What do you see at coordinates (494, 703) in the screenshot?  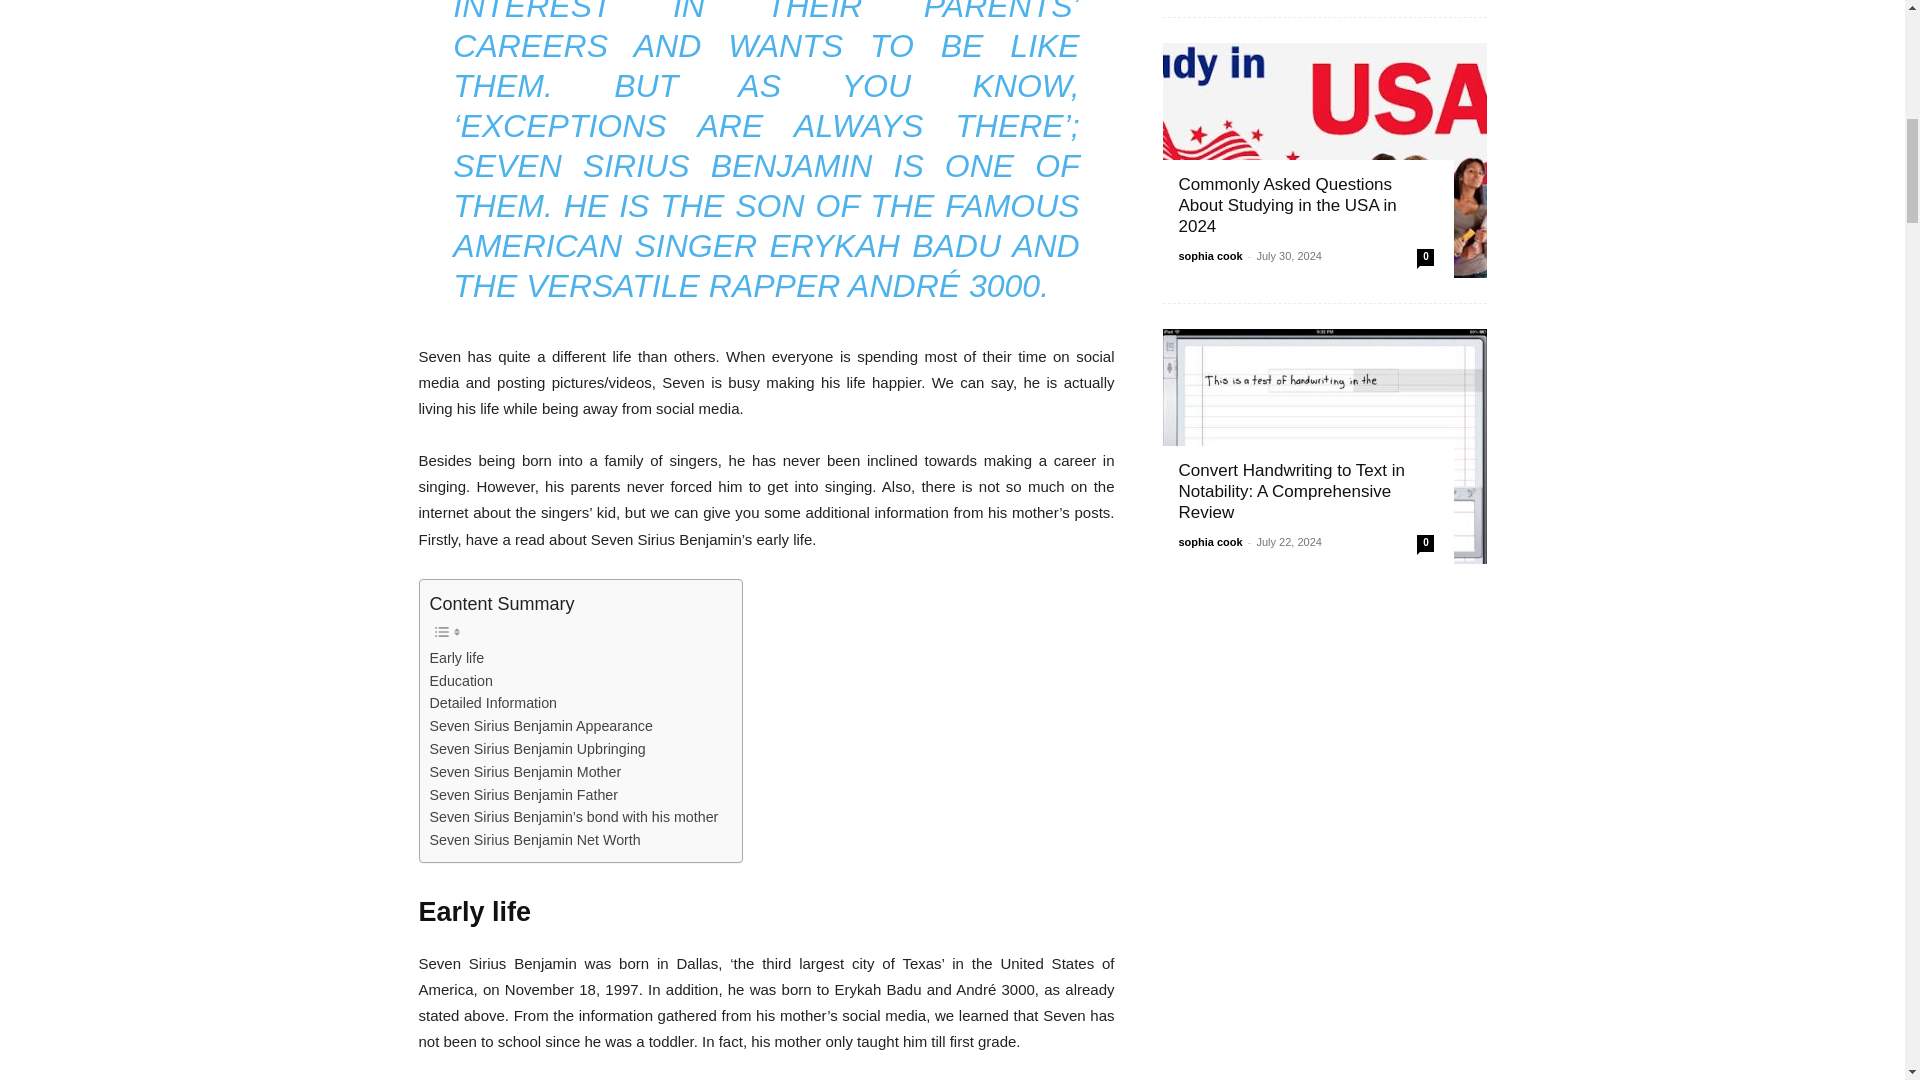 I see `Detailed Information` at bounding box center [494, 703].